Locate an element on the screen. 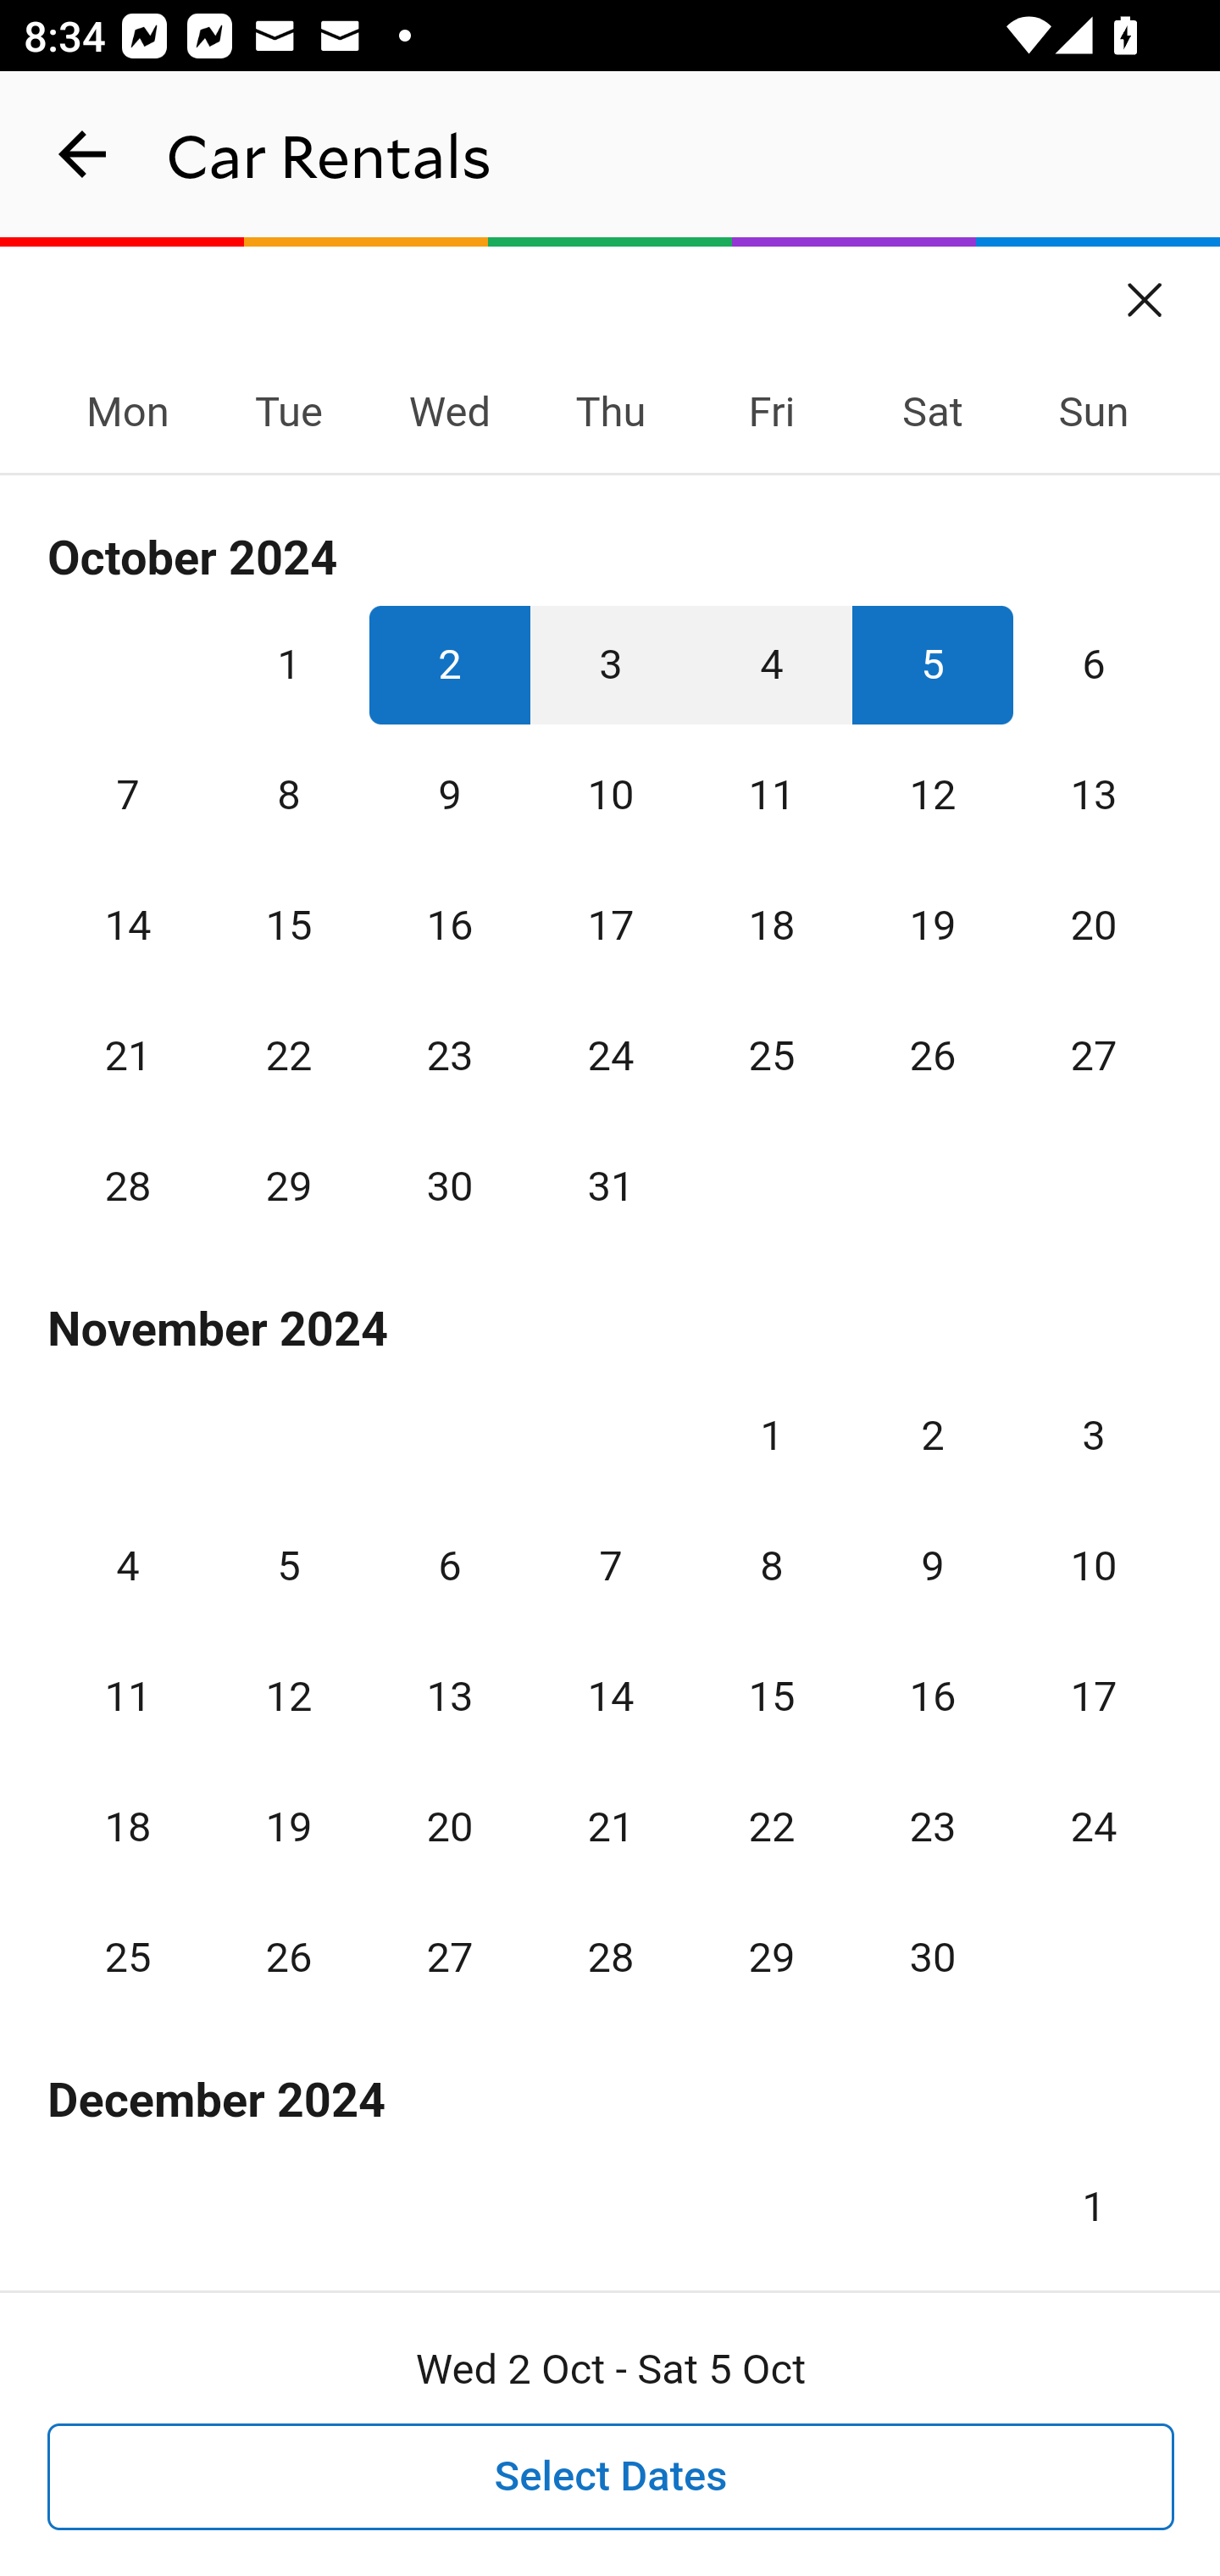 Image resolution: width=1220 pixels, height=2576 pixels. 30 November 2024 is located at coordinates (932, 1957).